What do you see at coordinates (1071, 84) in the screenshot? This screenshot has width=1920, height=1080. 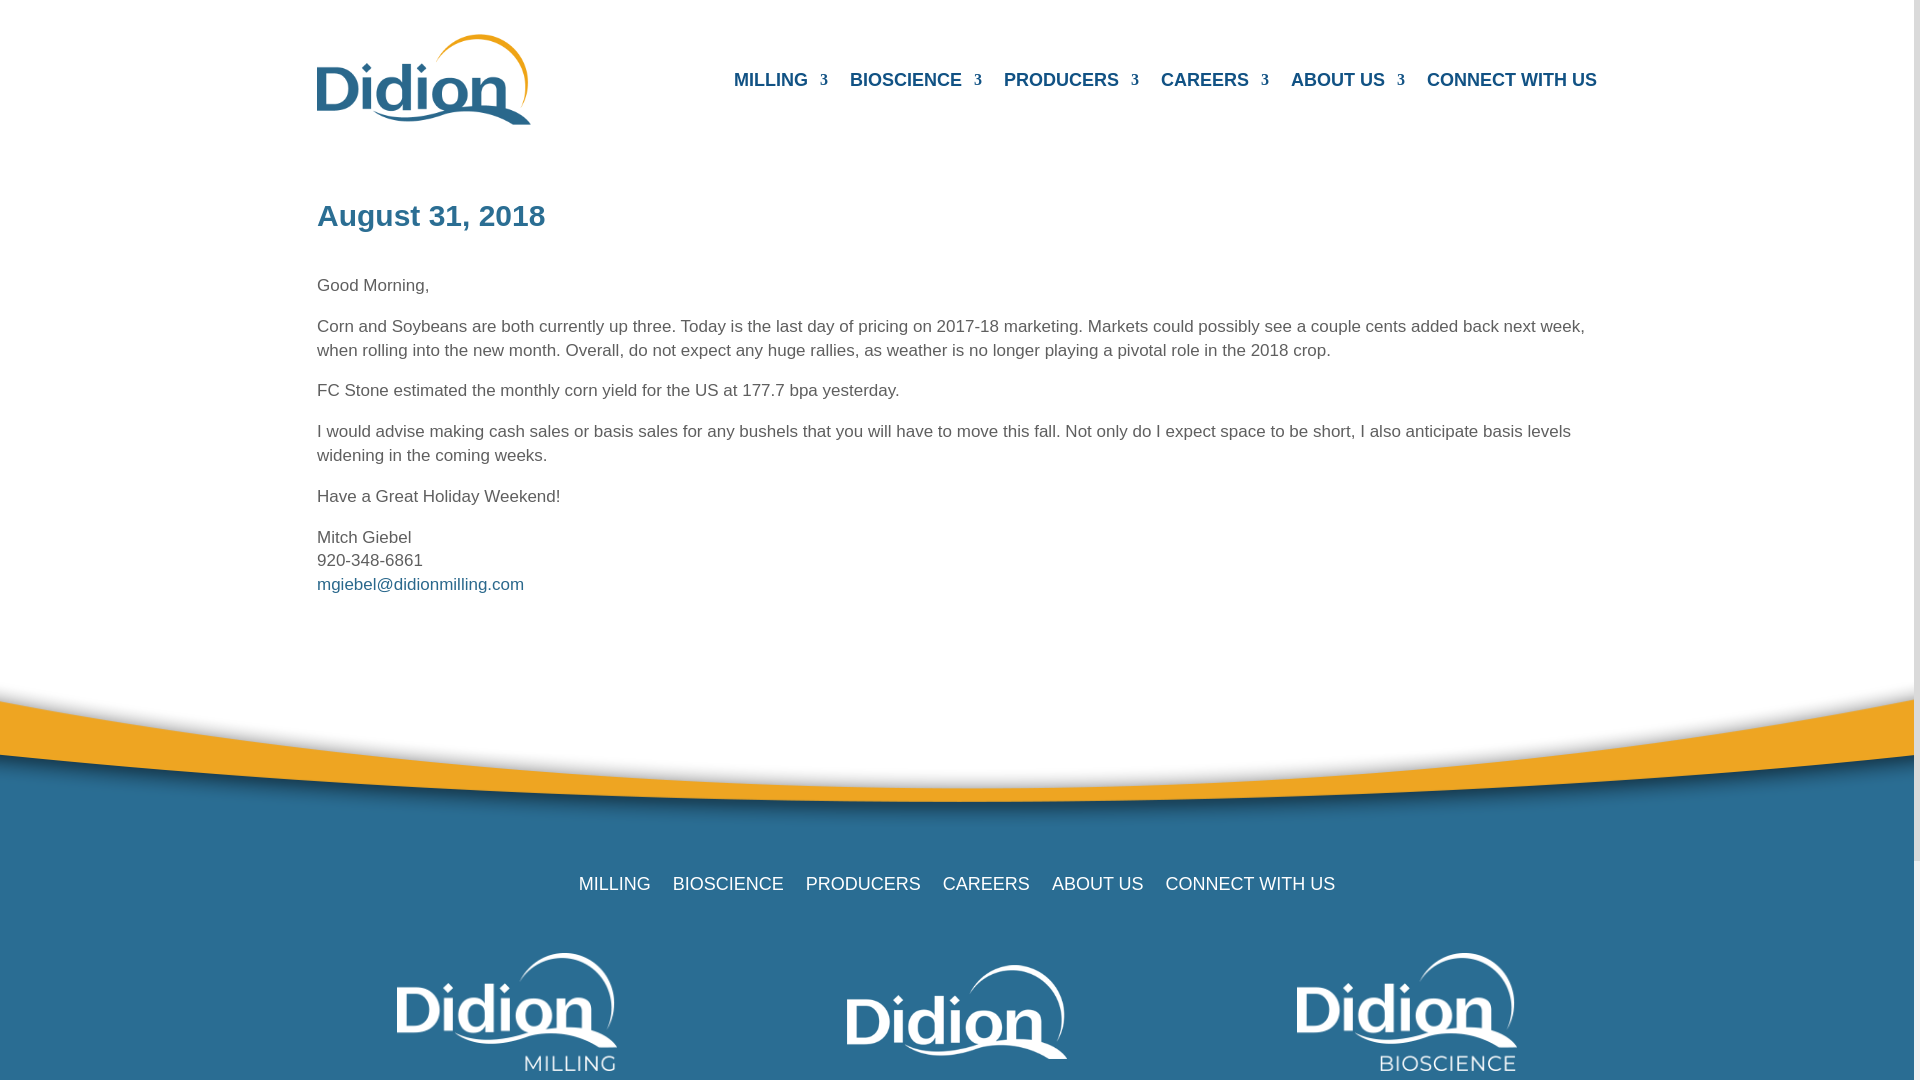 I see `PRODUCERS` at bounding box center [1071, 84].